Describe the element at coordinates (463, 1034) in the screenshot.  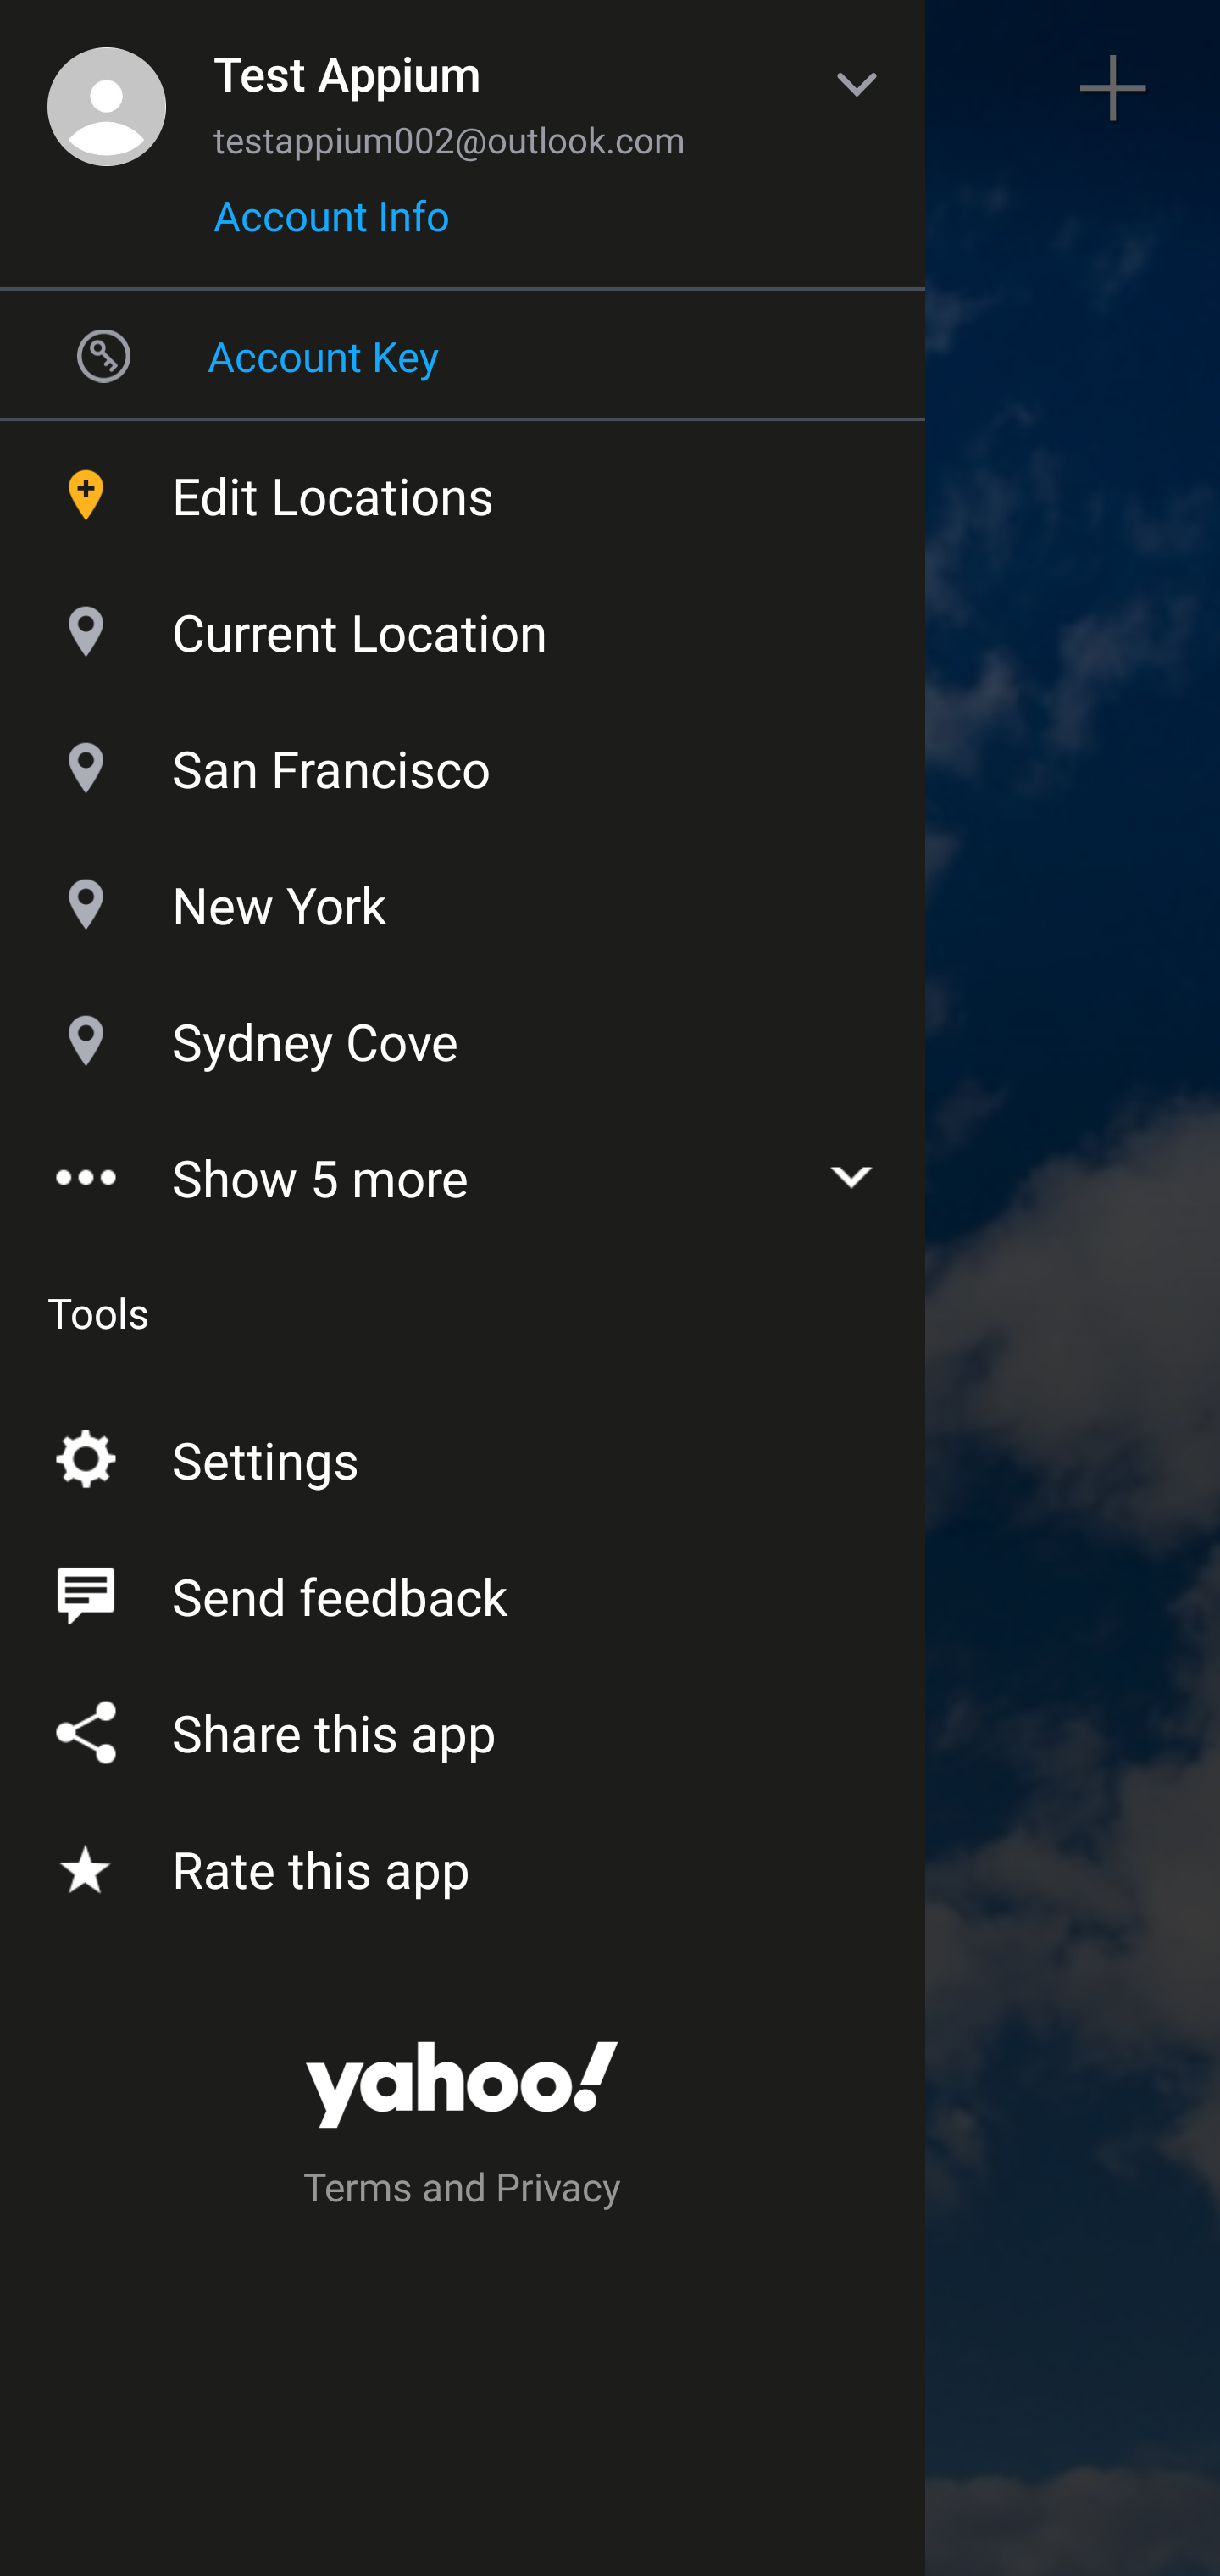
I see `Sydney Cove` at that location.